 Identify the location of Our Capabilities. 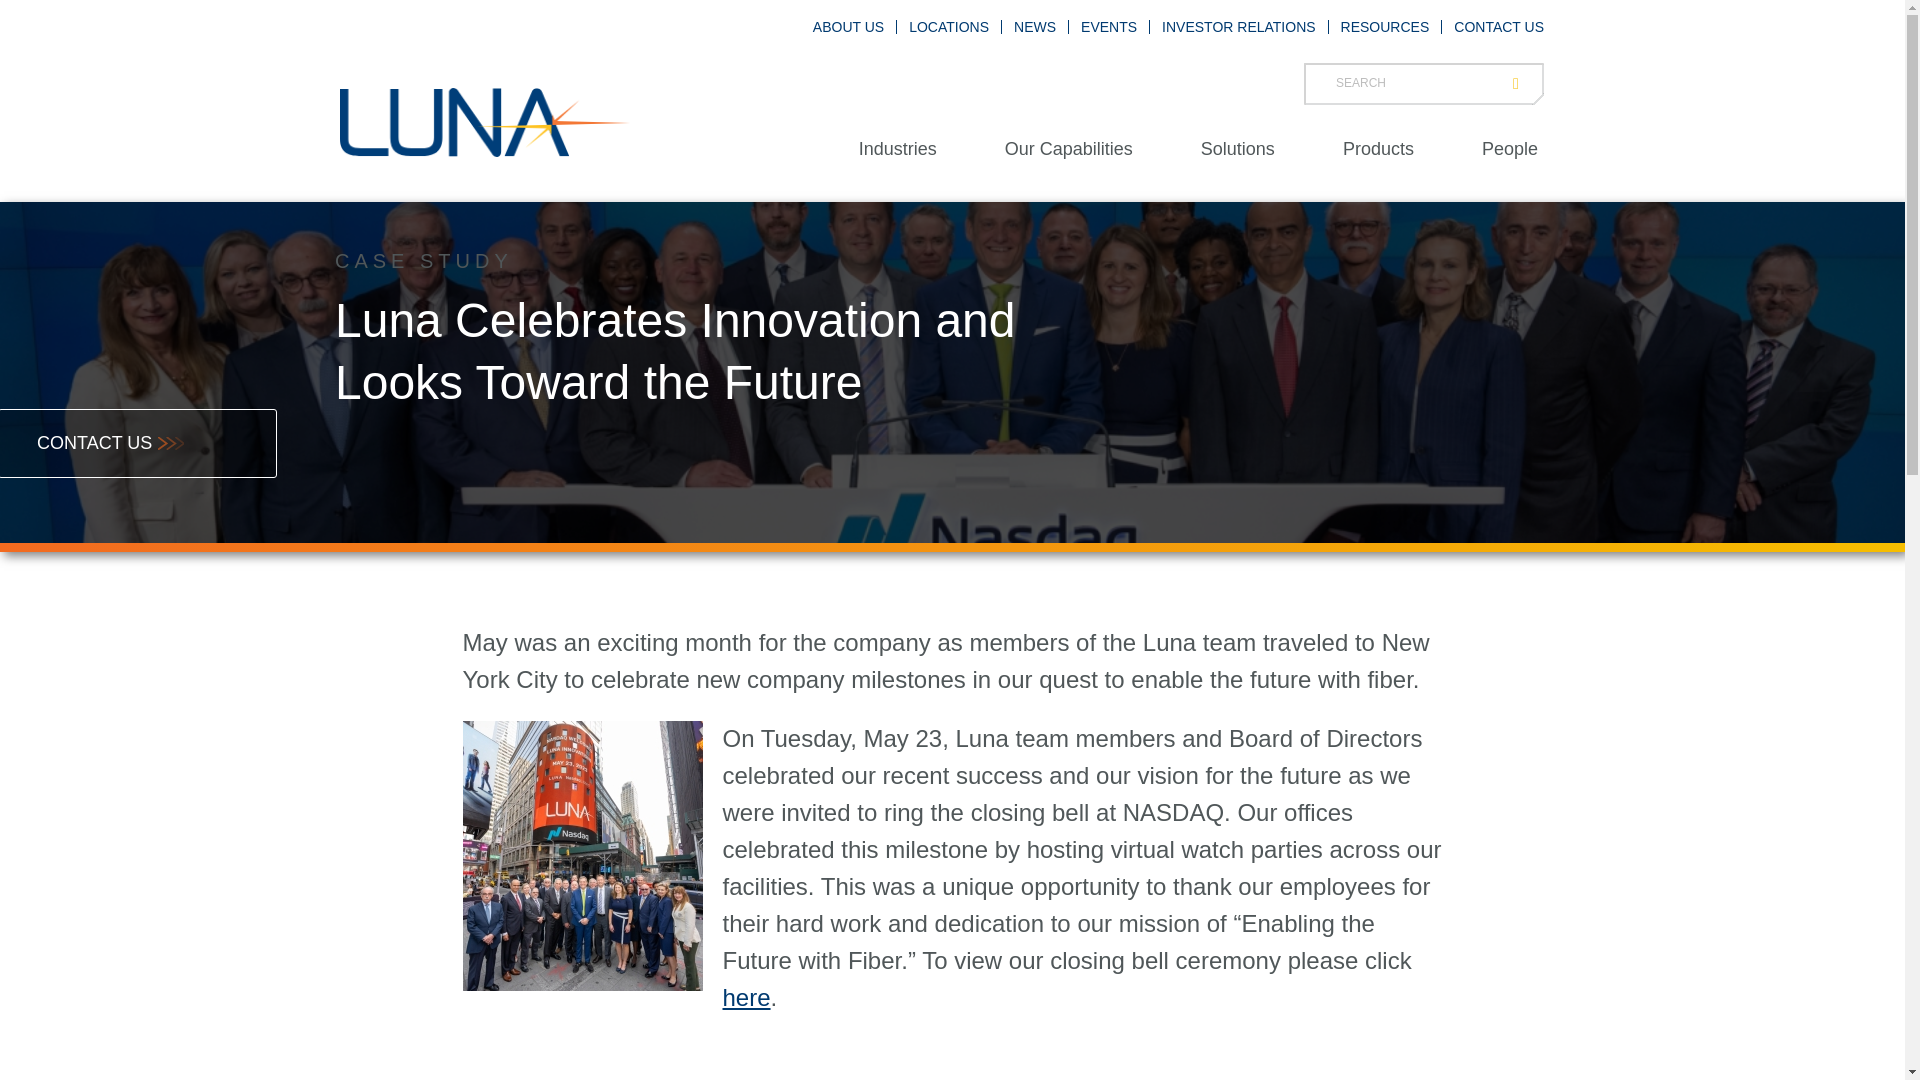
(1069, 148).